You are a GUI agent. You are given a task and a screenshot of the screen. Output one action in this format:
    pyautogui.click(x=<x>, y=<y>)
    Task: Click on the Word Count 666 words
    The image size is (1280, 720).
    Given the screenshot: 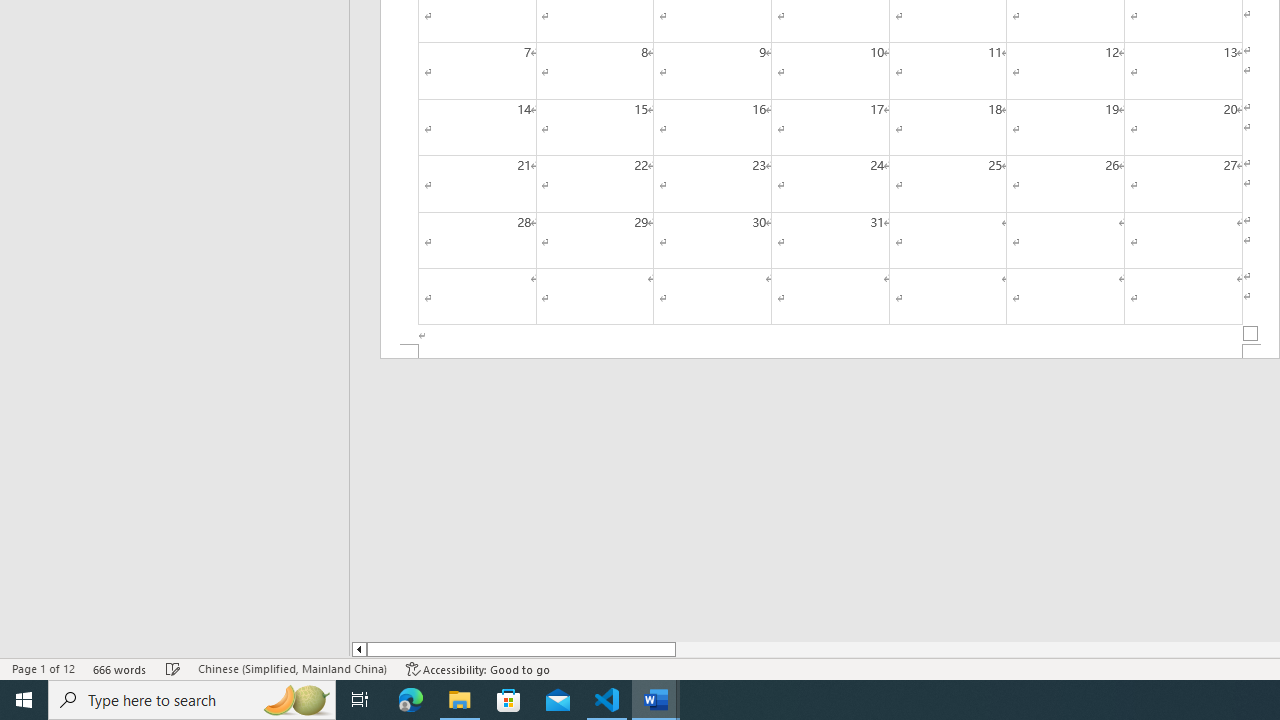 What is the action you would take?
    pyautogui.click(x=120, y=668)
    